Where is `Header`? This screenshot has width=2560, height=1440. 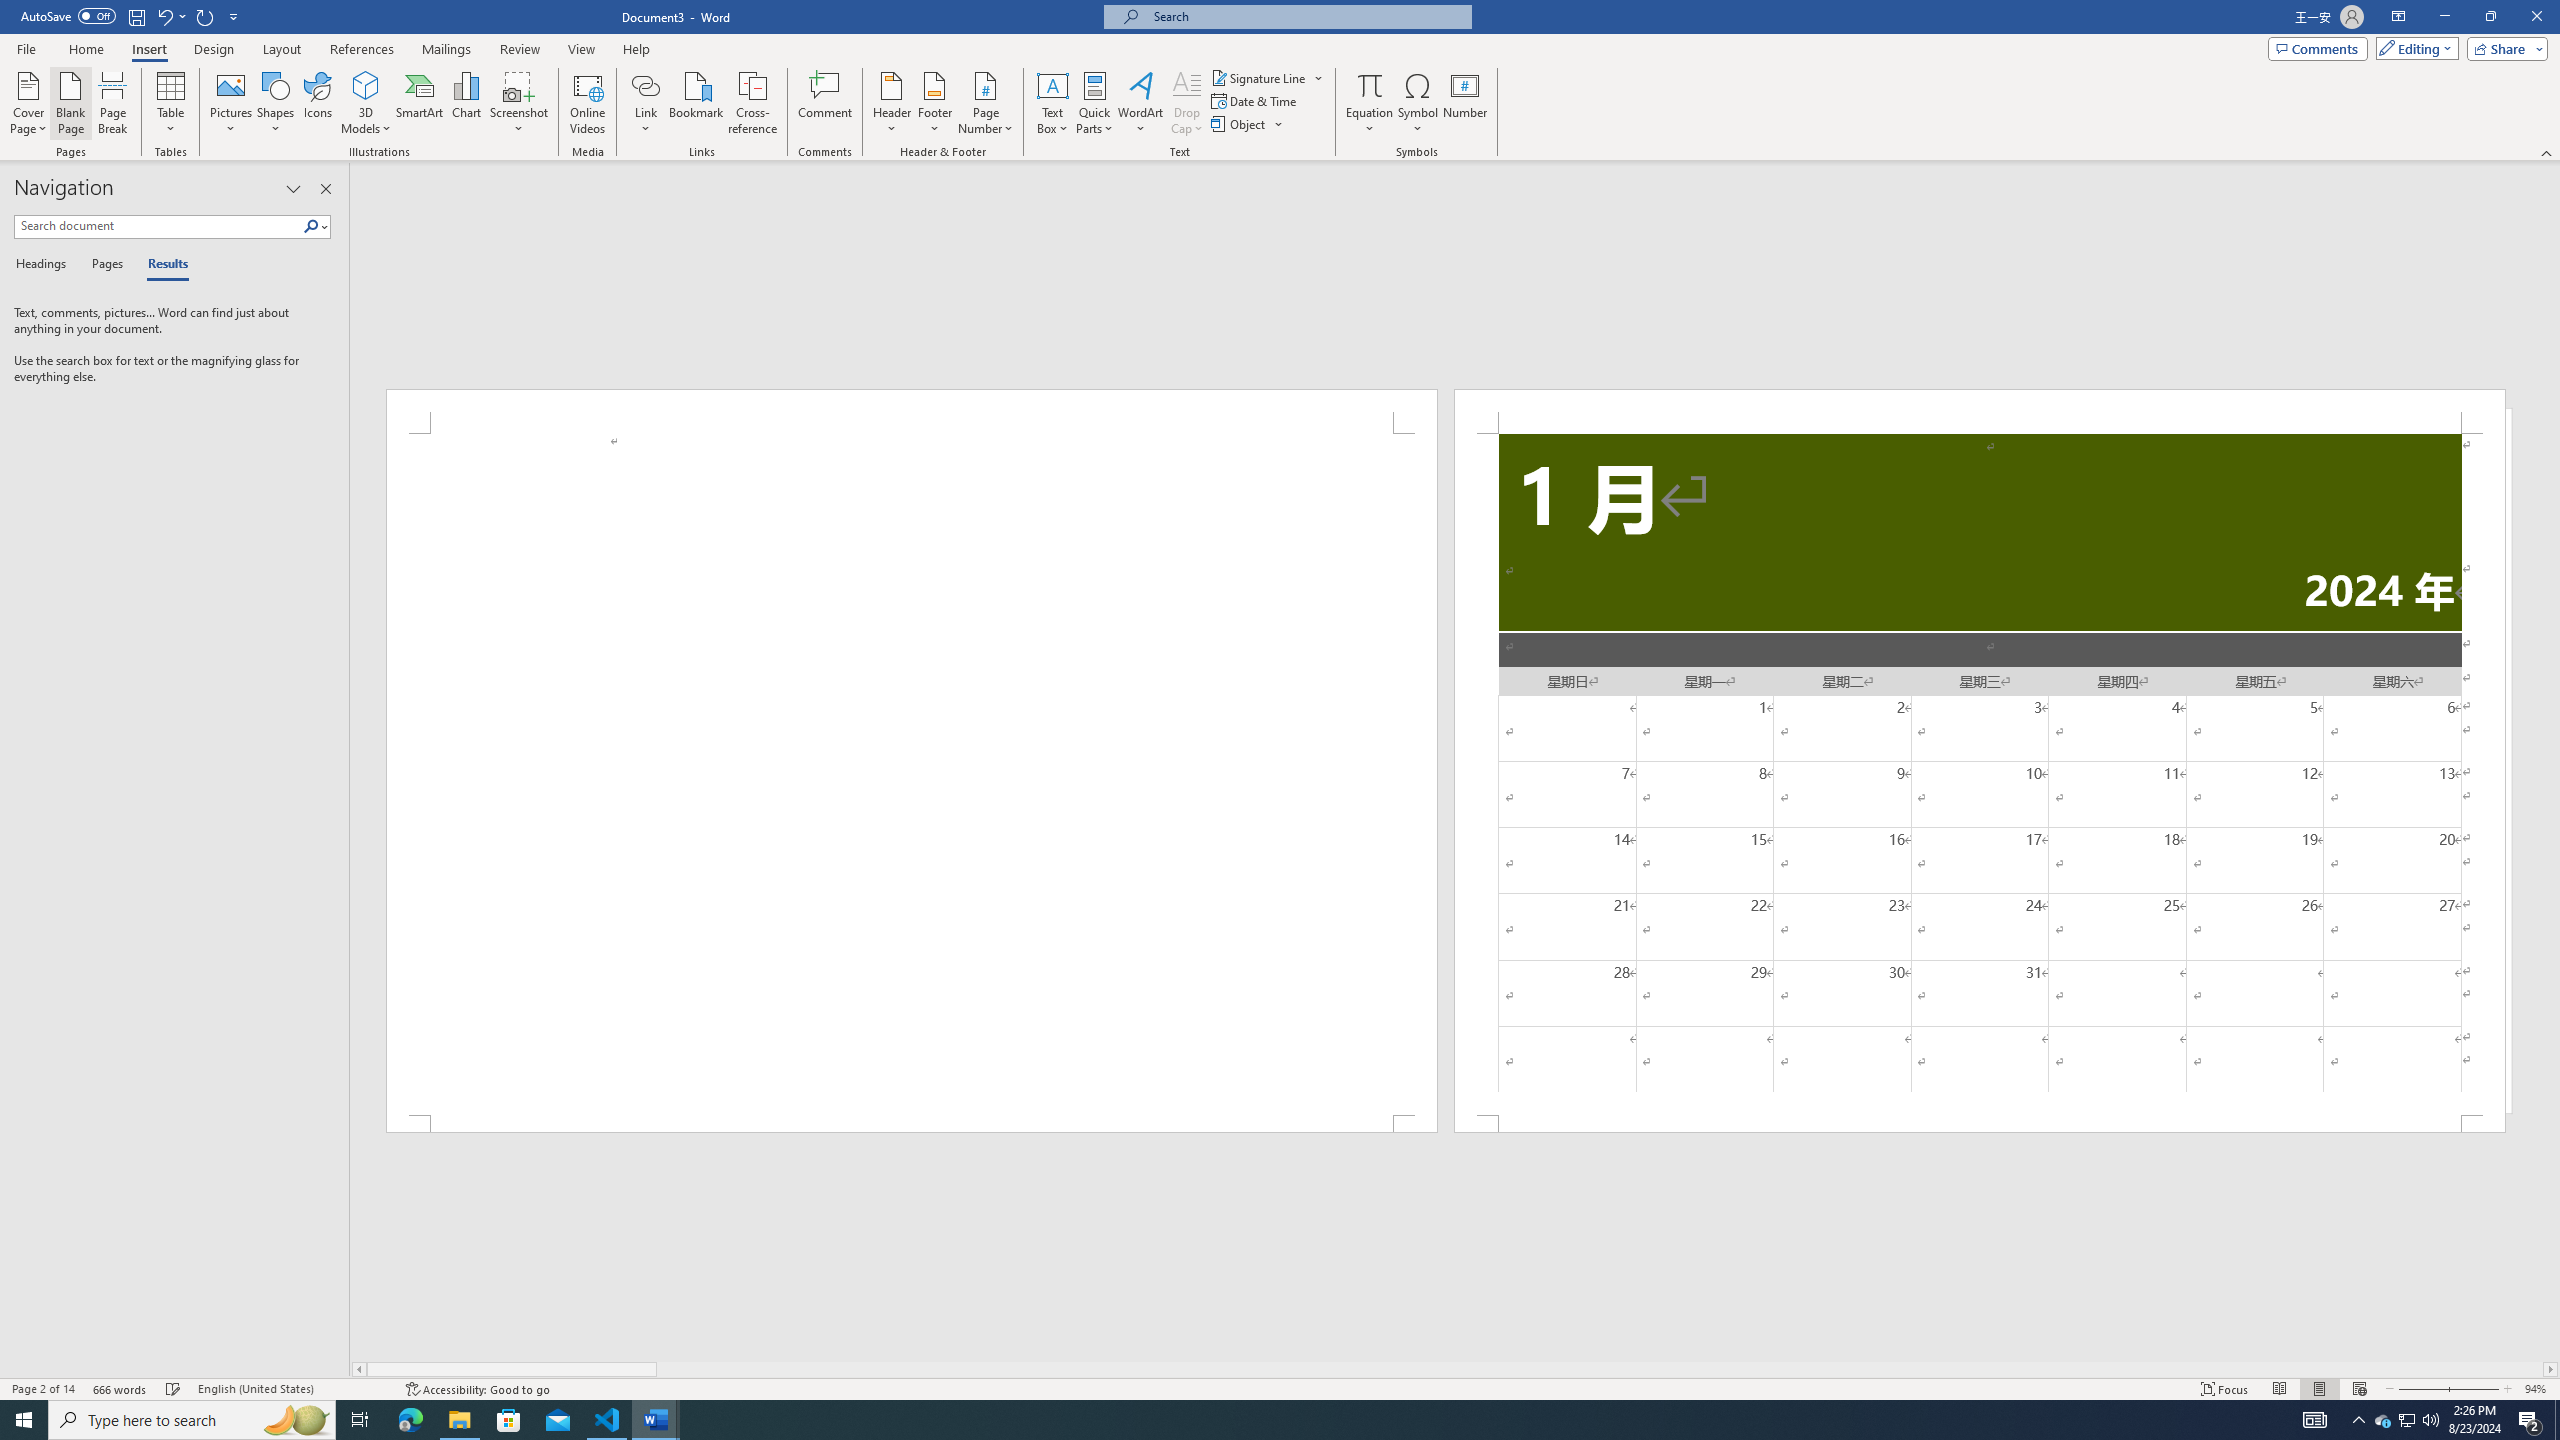 Header is located at coordinates (892, 103).